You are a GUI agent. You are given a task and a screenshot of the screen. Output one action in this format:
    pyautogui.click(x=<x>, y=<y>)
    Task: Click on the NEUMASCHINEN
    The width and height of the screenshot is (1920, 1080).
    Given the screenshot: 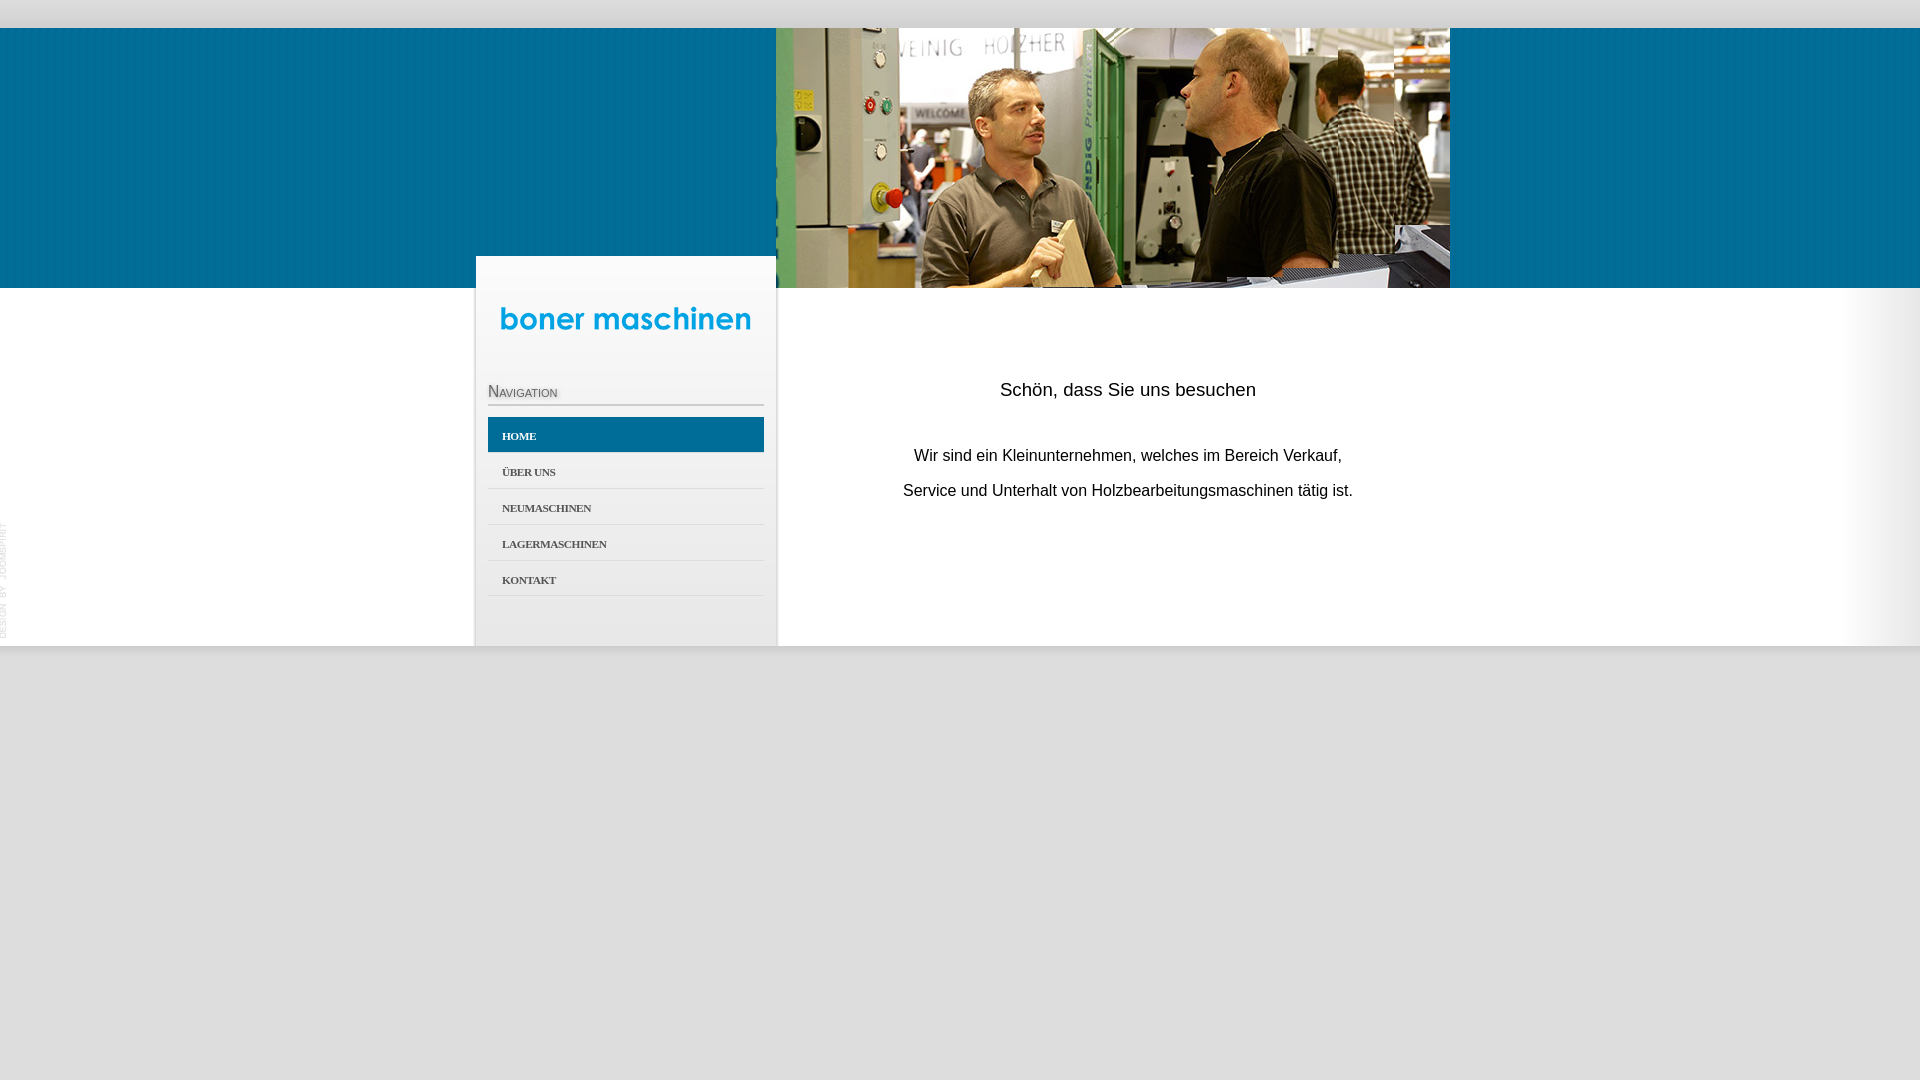 What is the action you would take?
    pyautogui.click(x=626, y=506)
    